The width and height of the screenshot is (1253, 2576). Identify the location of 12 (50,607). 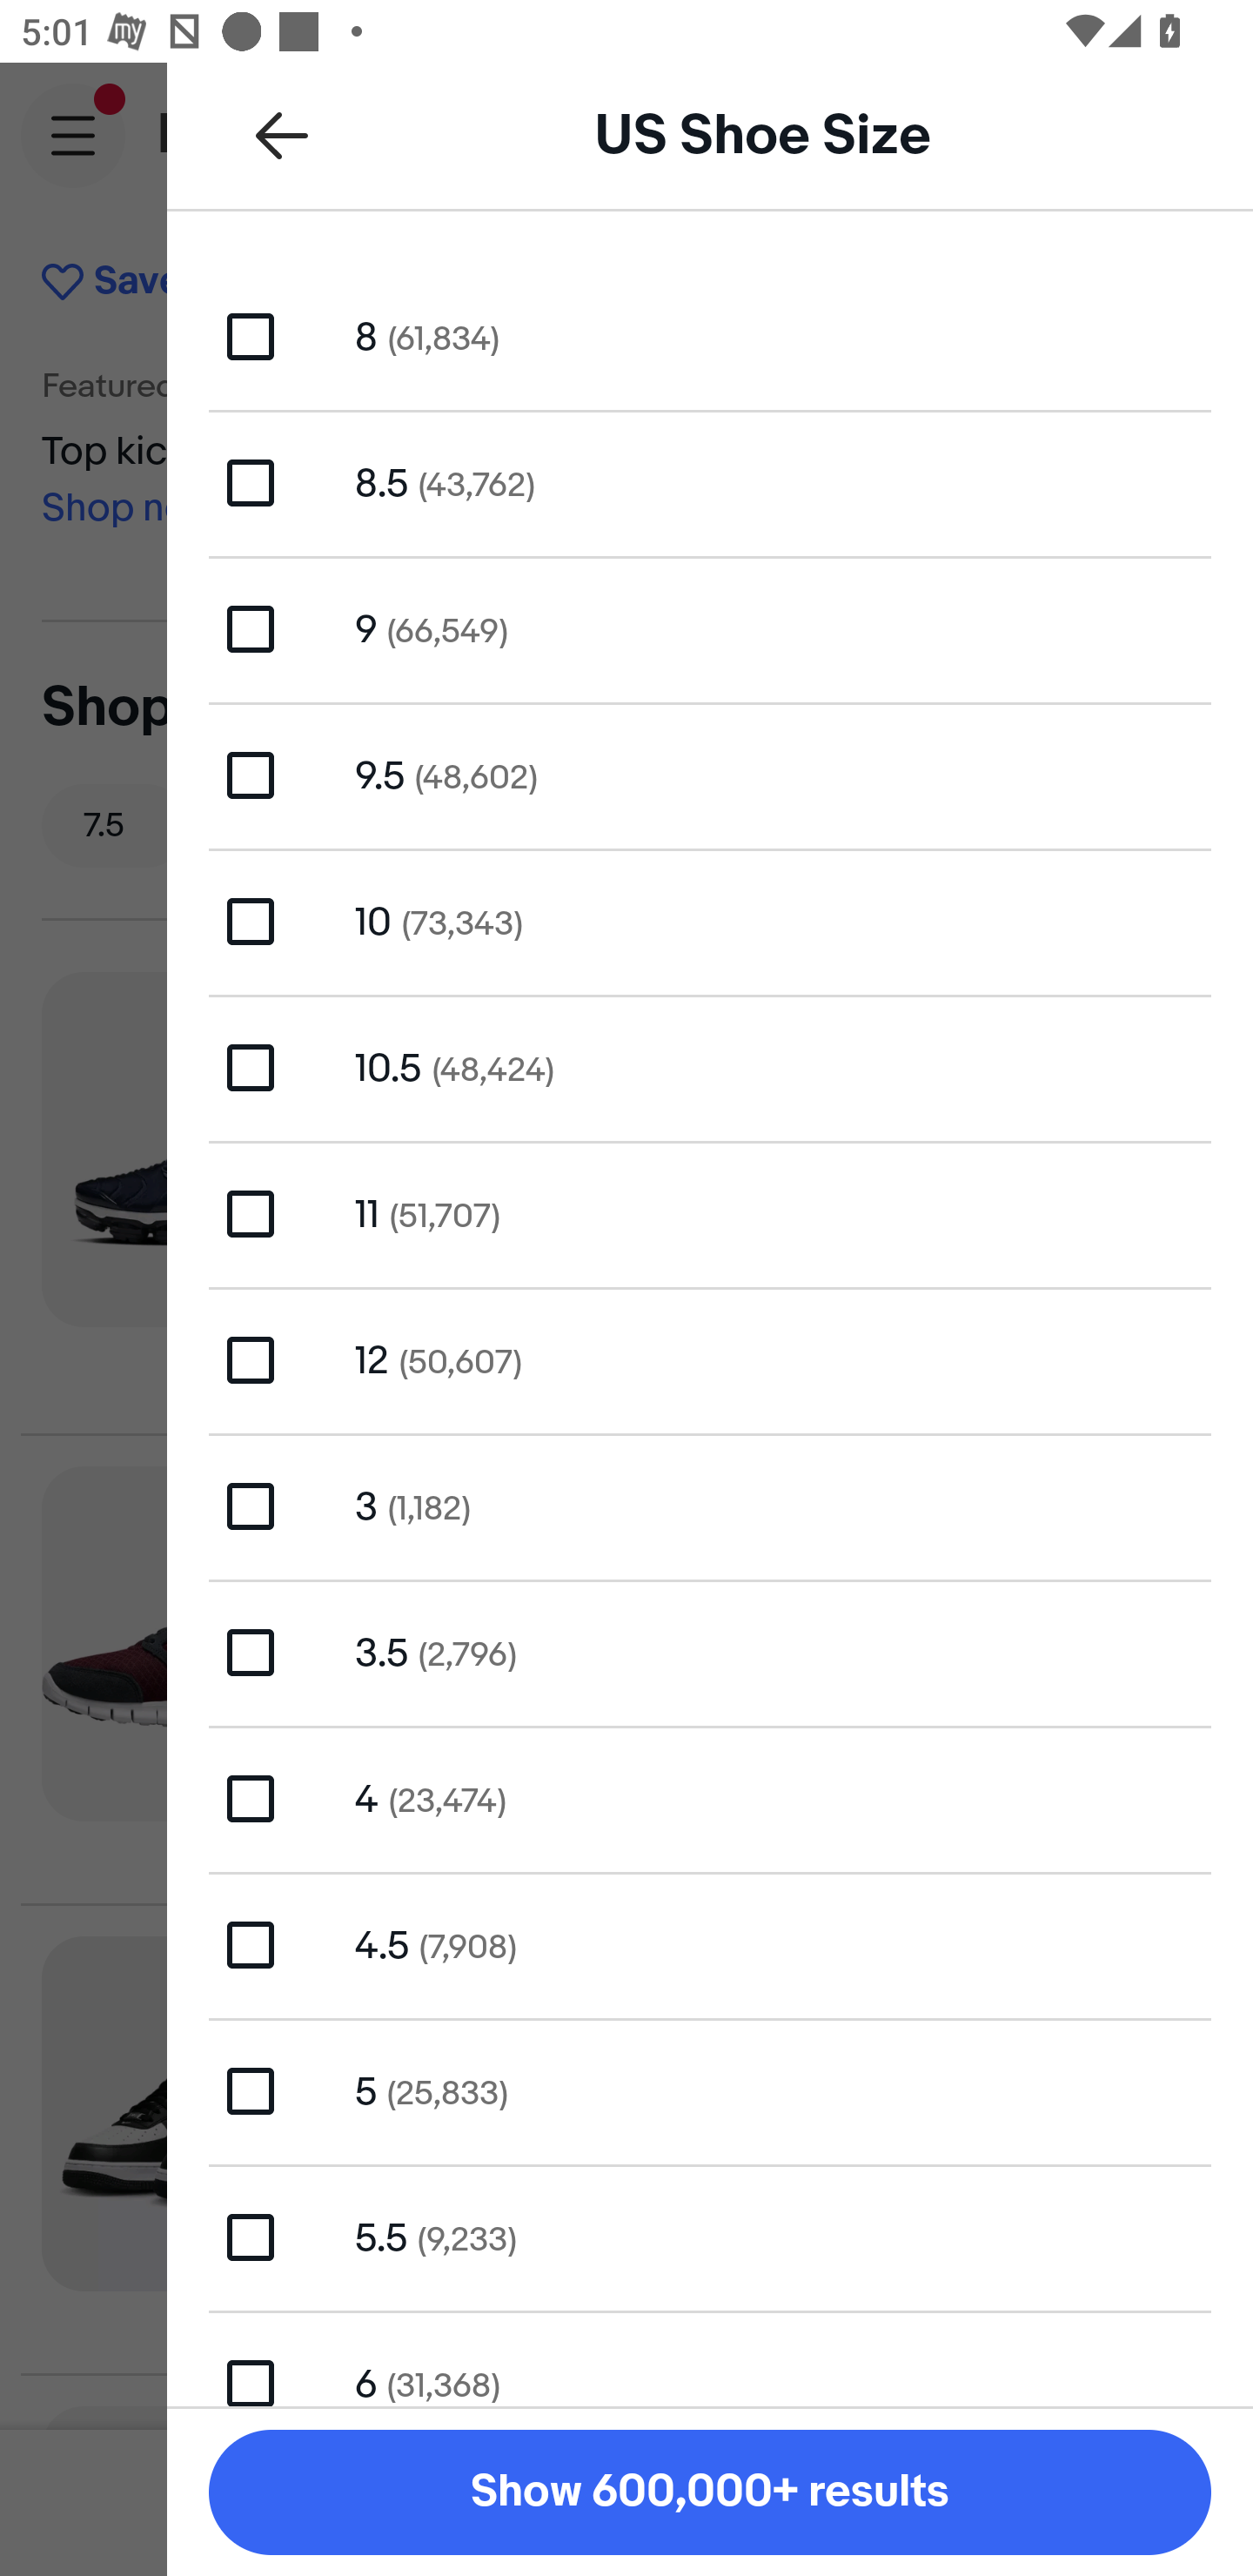
(710, 1359).